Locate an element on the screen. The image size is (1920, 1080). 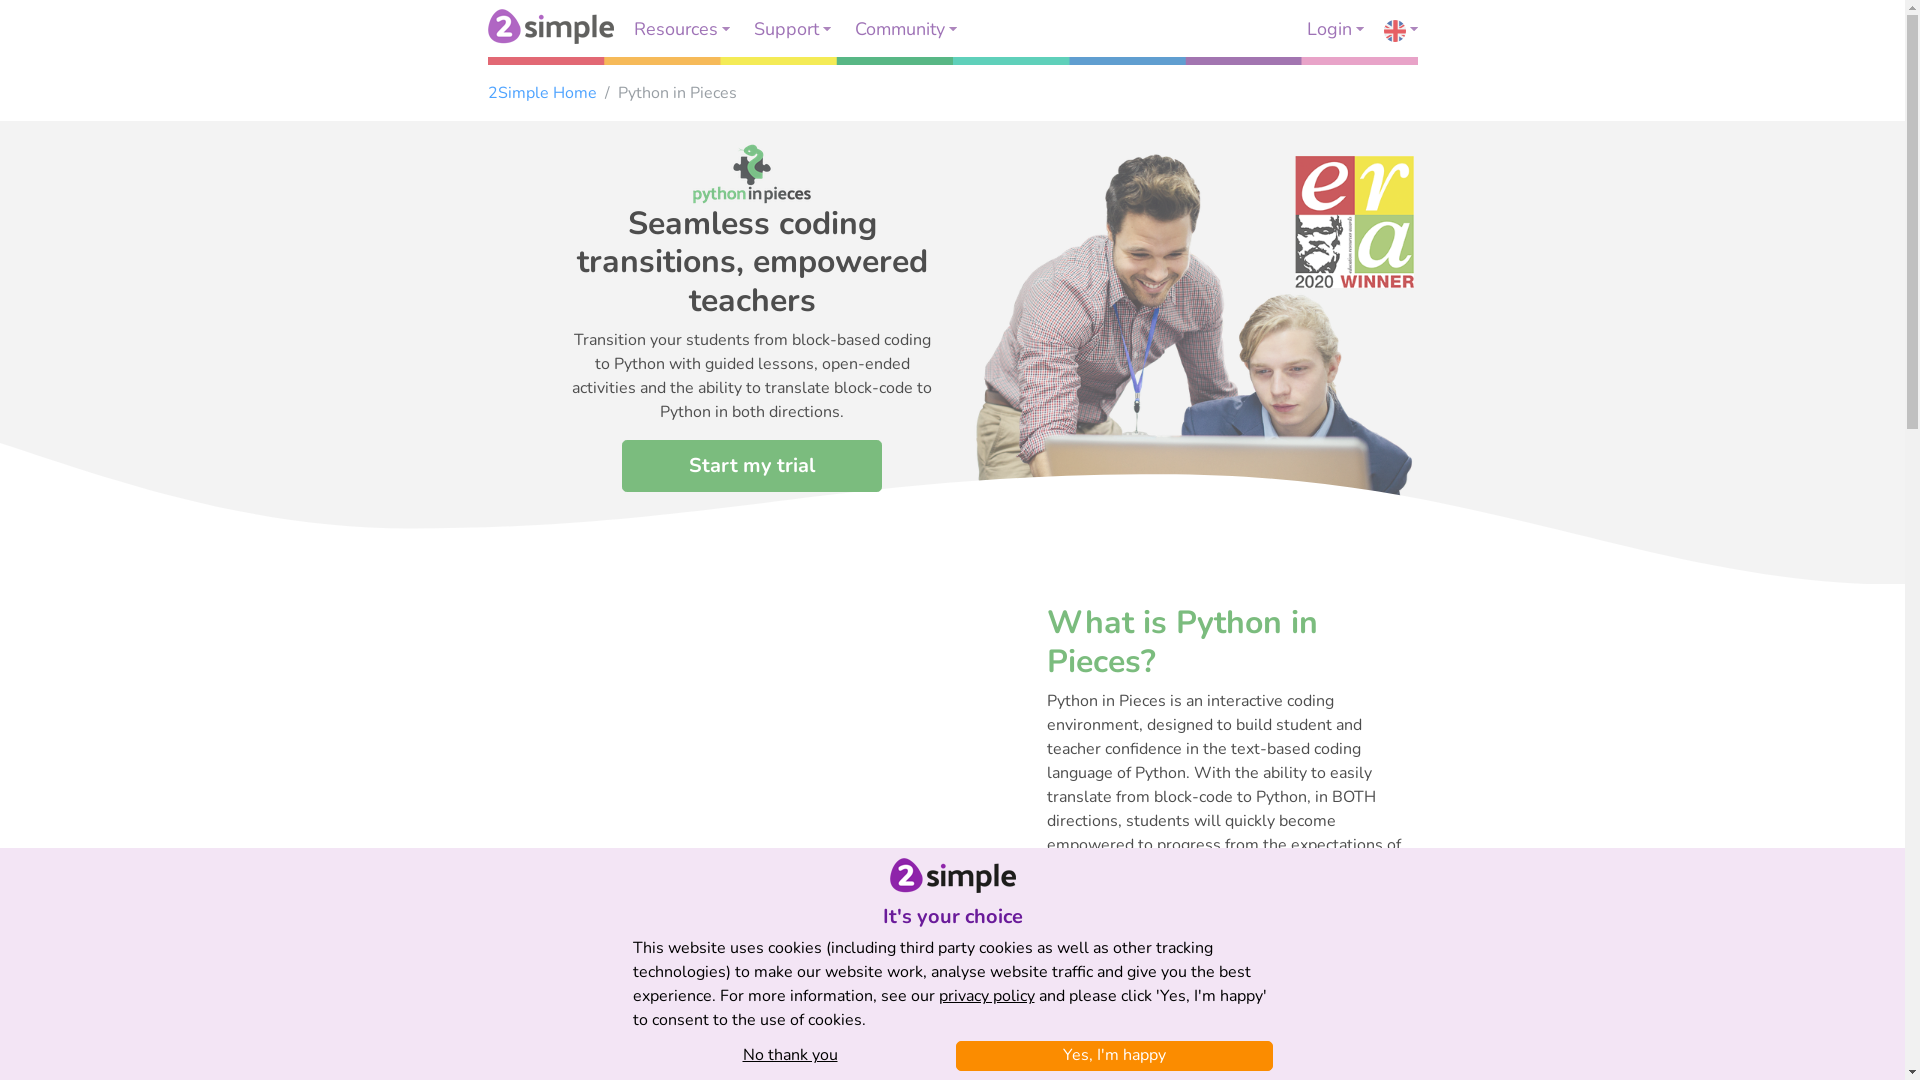
PIP Web Case Study_3 is located at coordinates (752, 769).